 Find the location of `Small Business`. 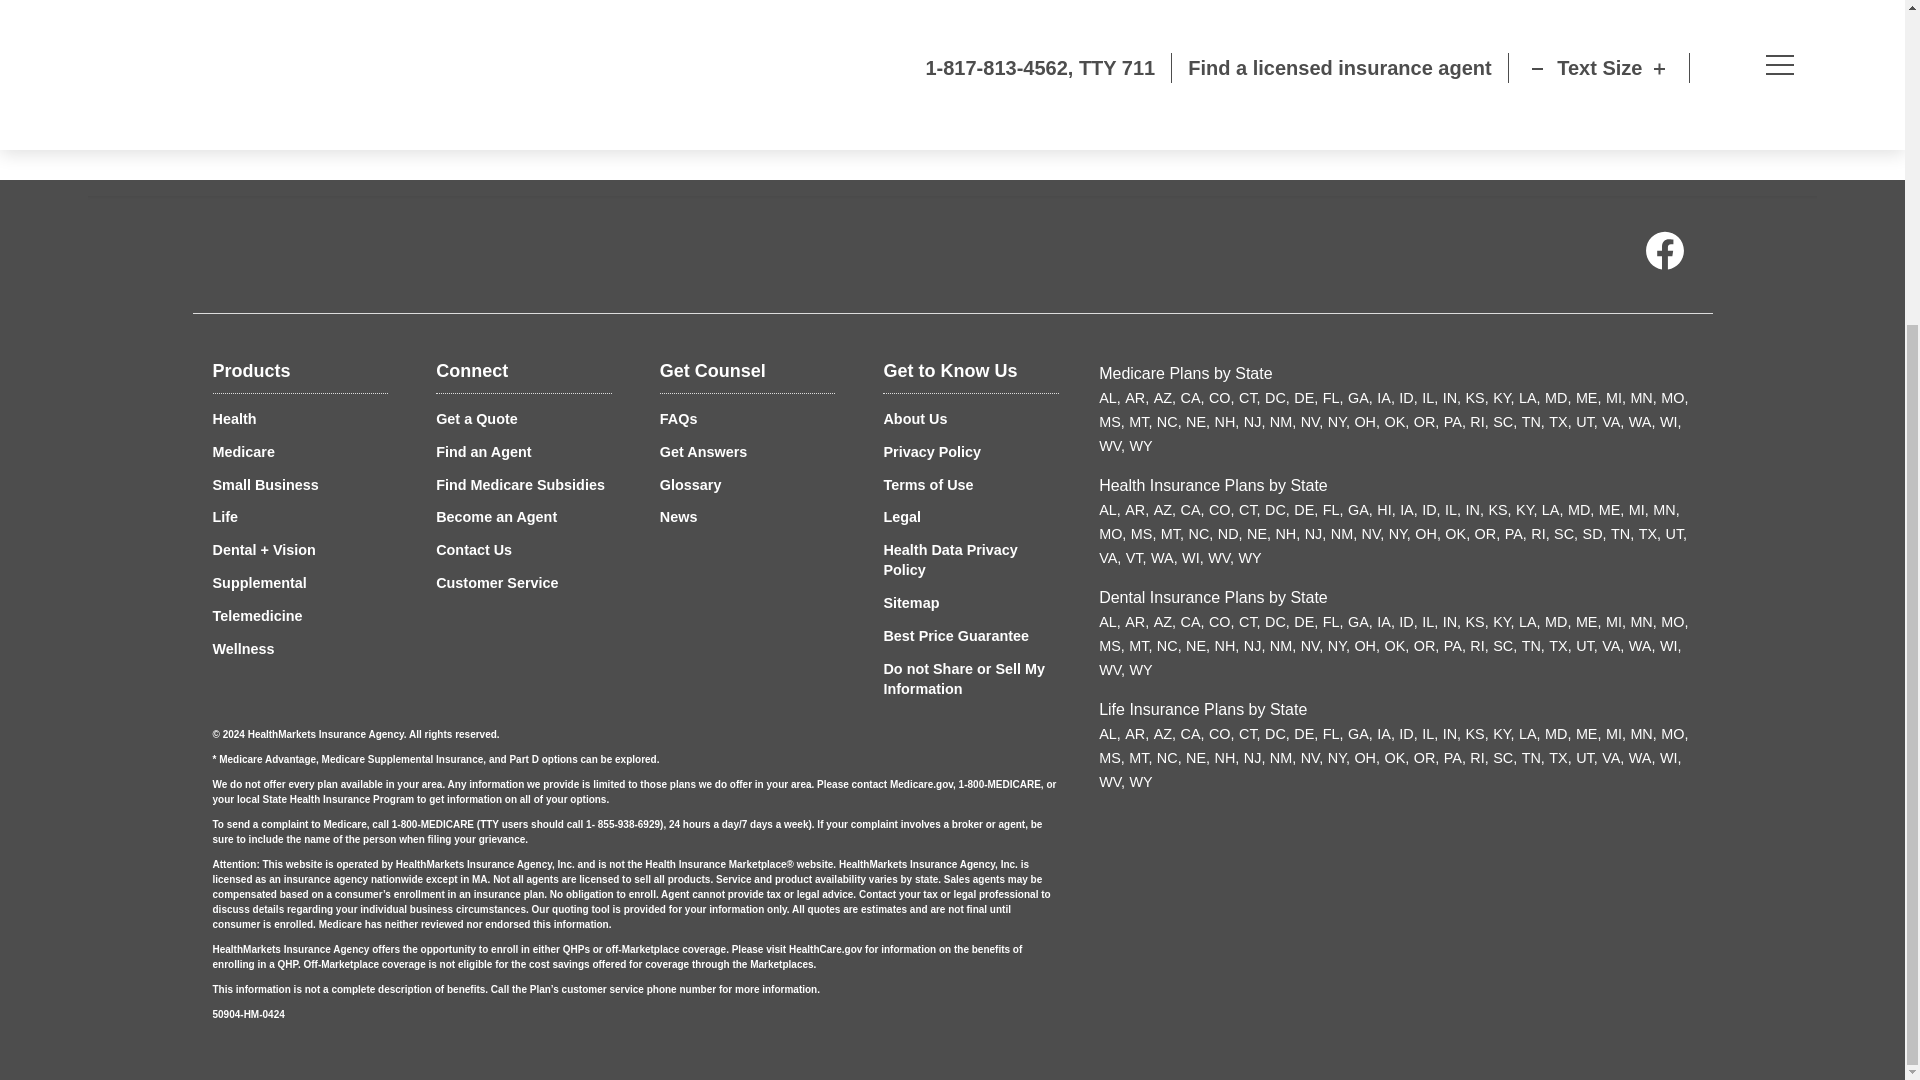

Small Business is located at coordinates (264, 484).